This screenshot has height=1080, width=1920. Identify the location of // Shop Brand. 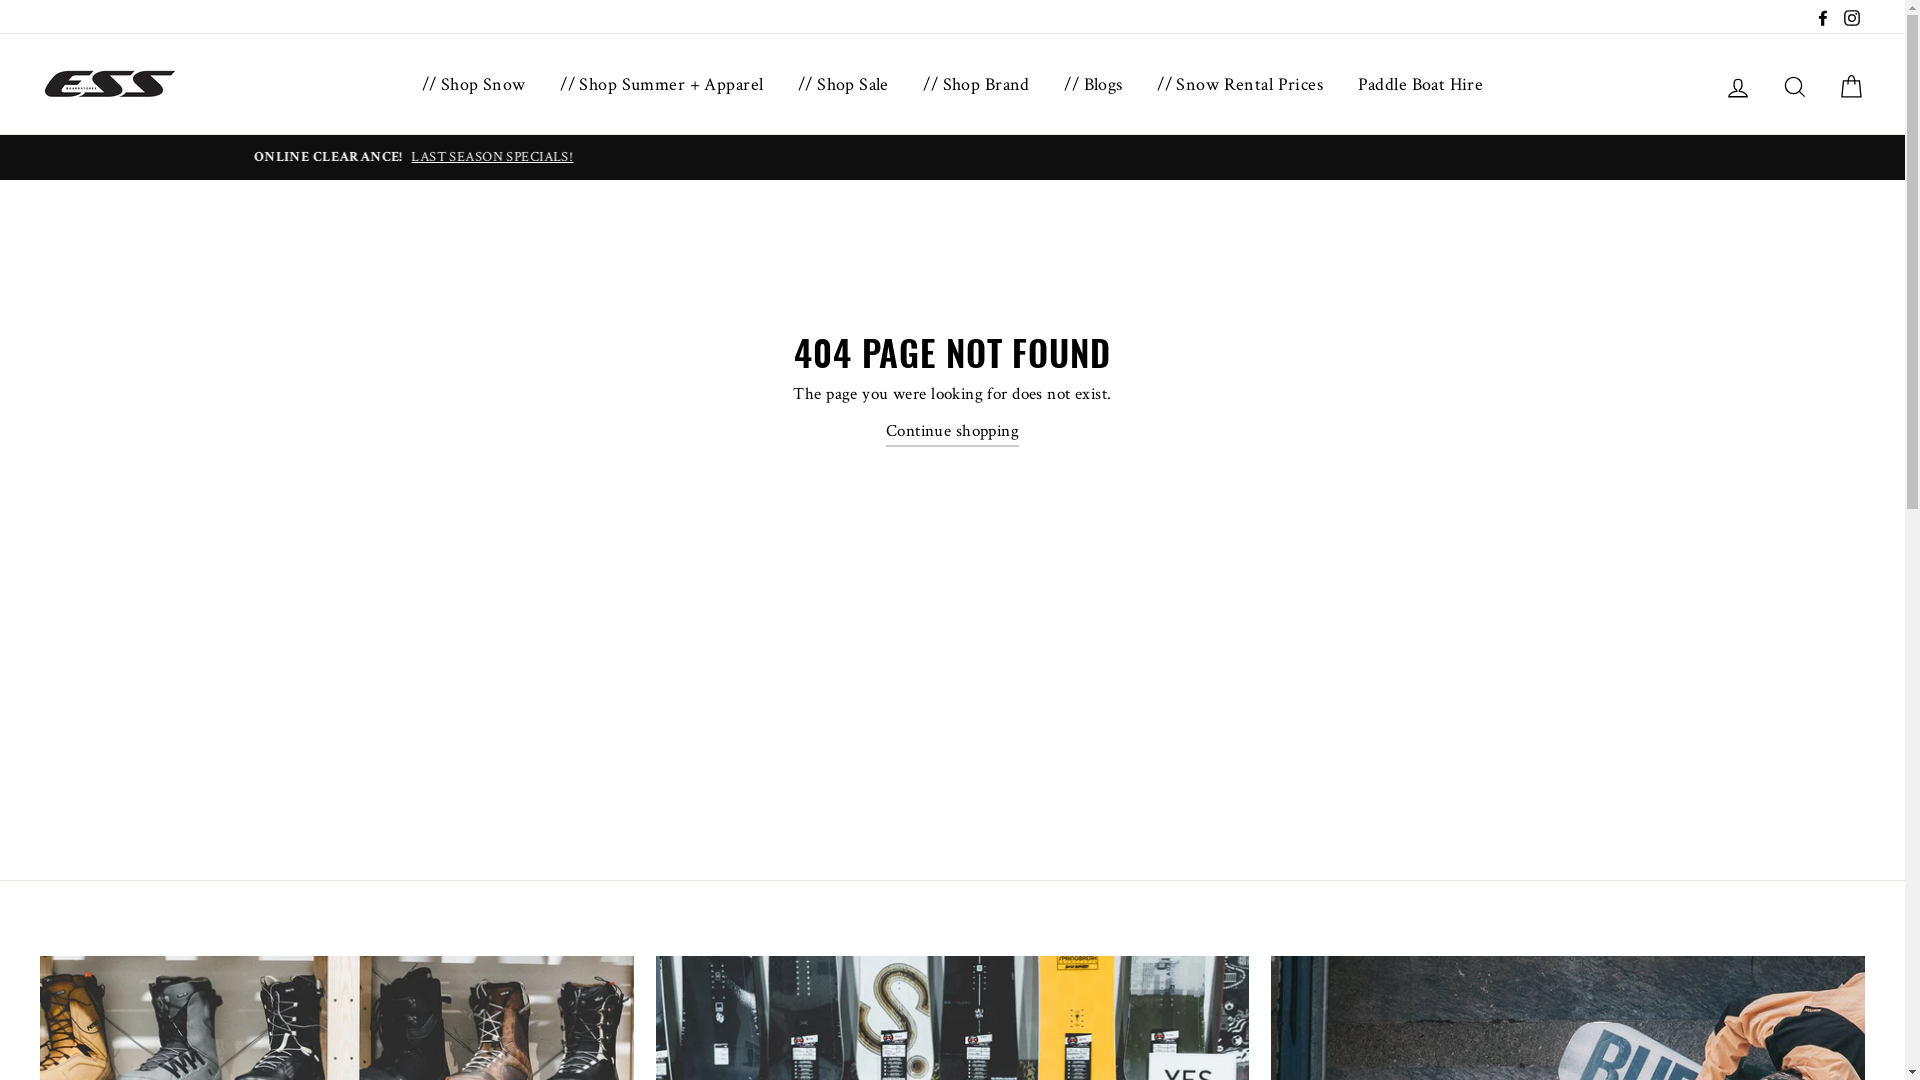
(976, 84).